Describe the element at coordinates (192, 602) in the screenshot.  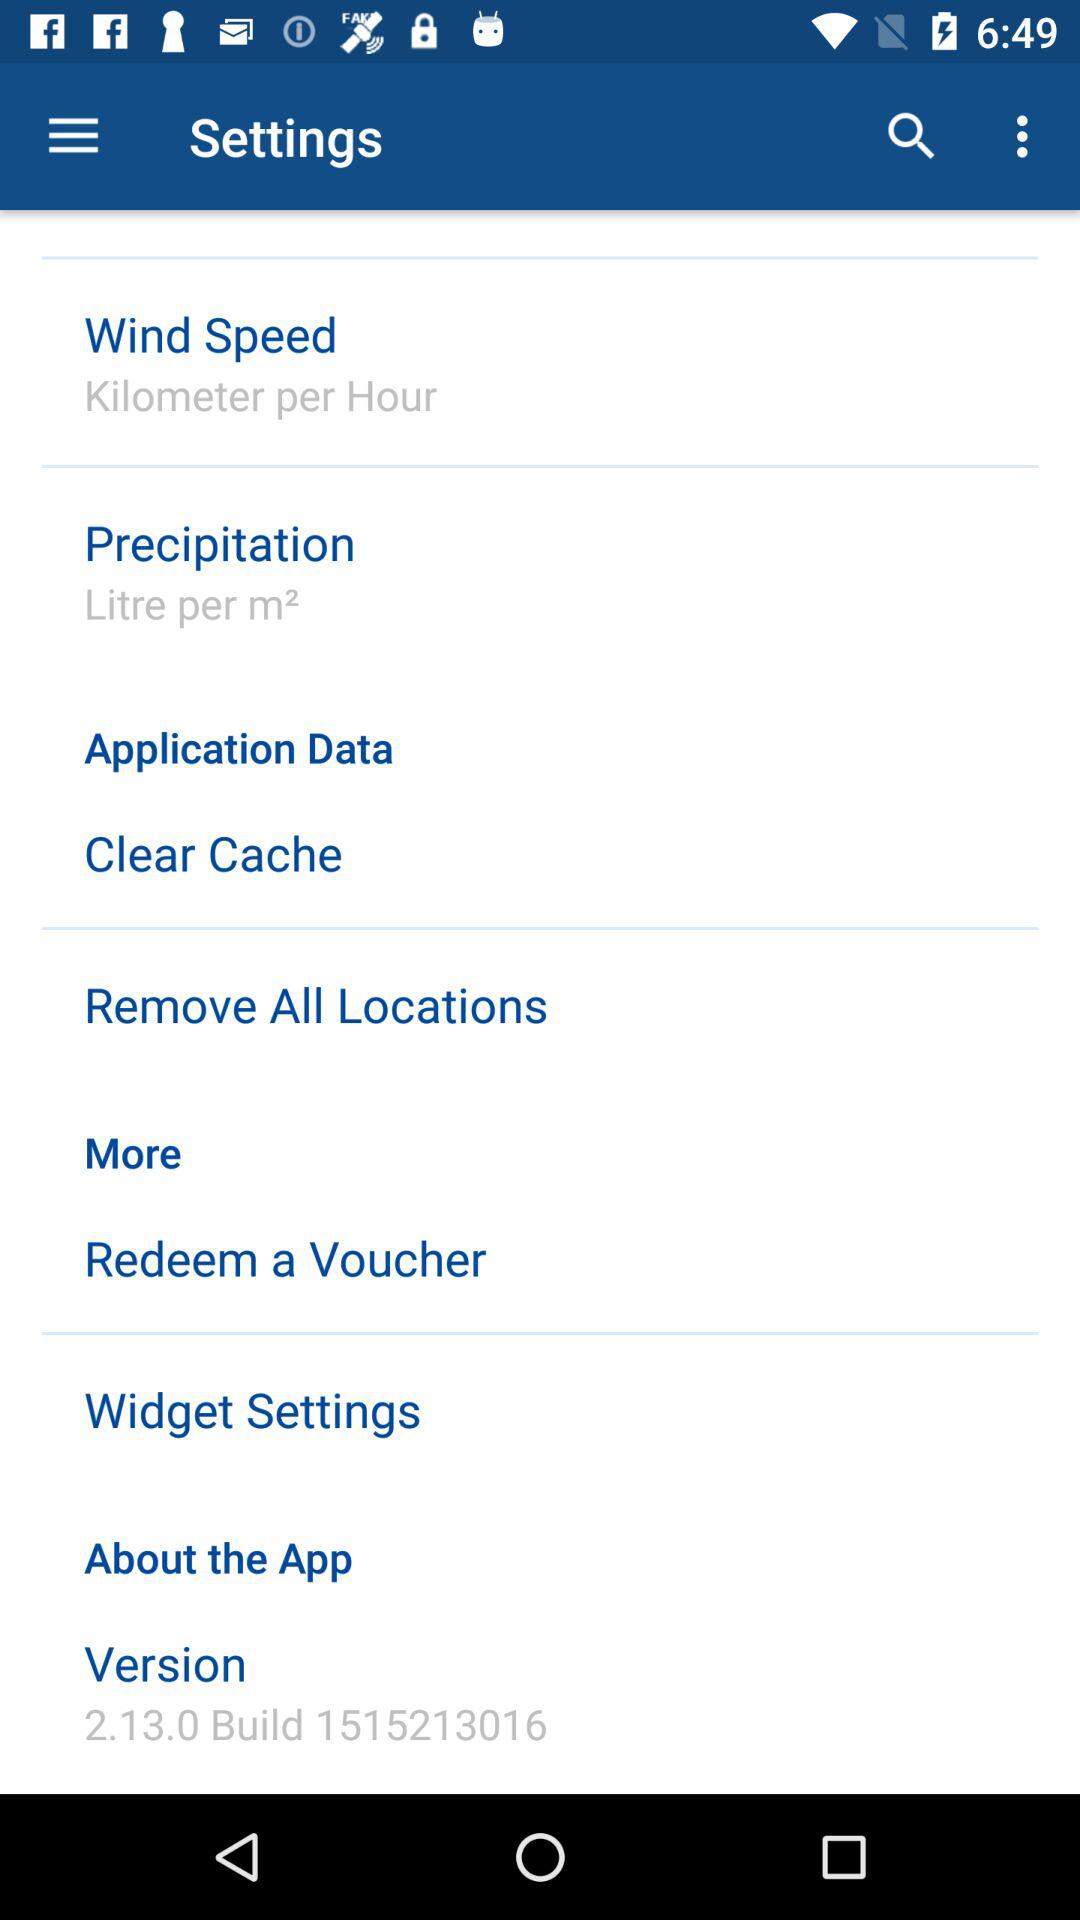
I see `select the icon below precipitation icon` at that location.